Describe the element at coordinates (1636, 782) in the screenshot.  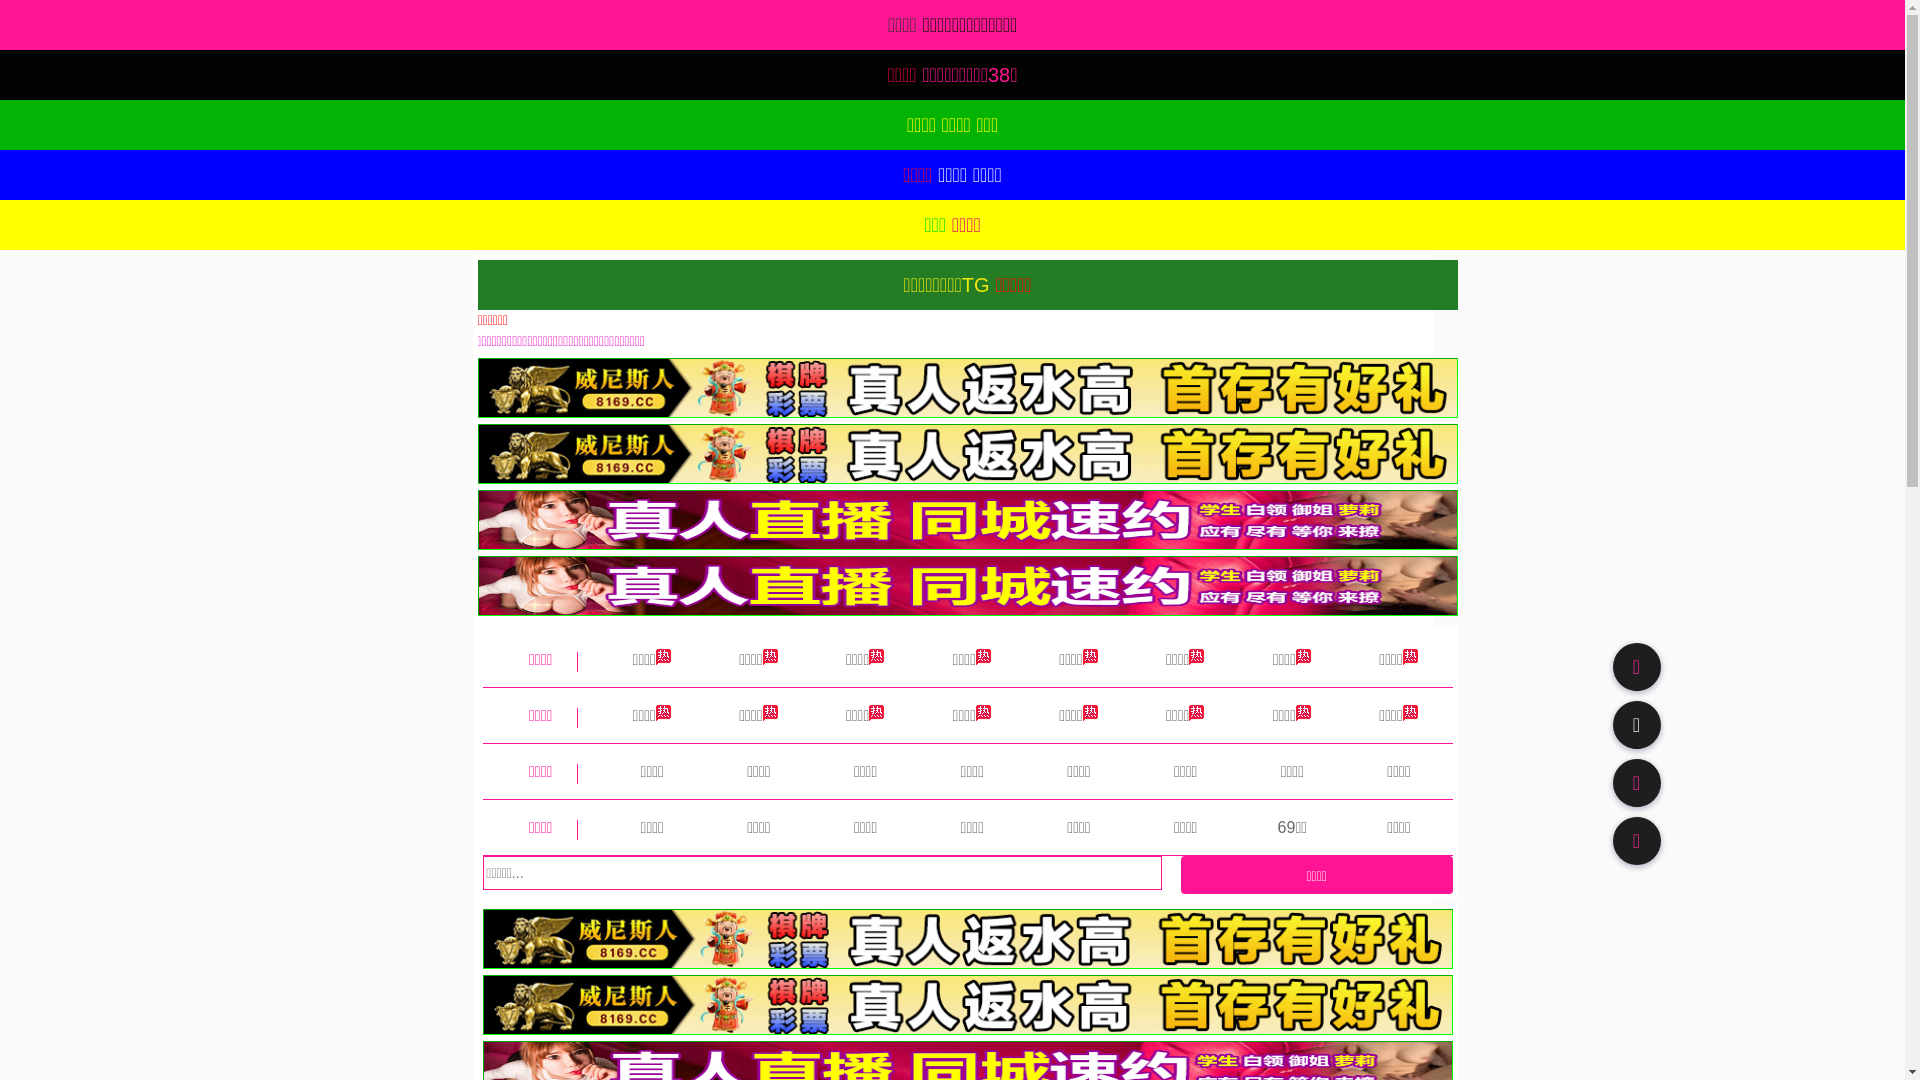
I see `91TV` at that location.